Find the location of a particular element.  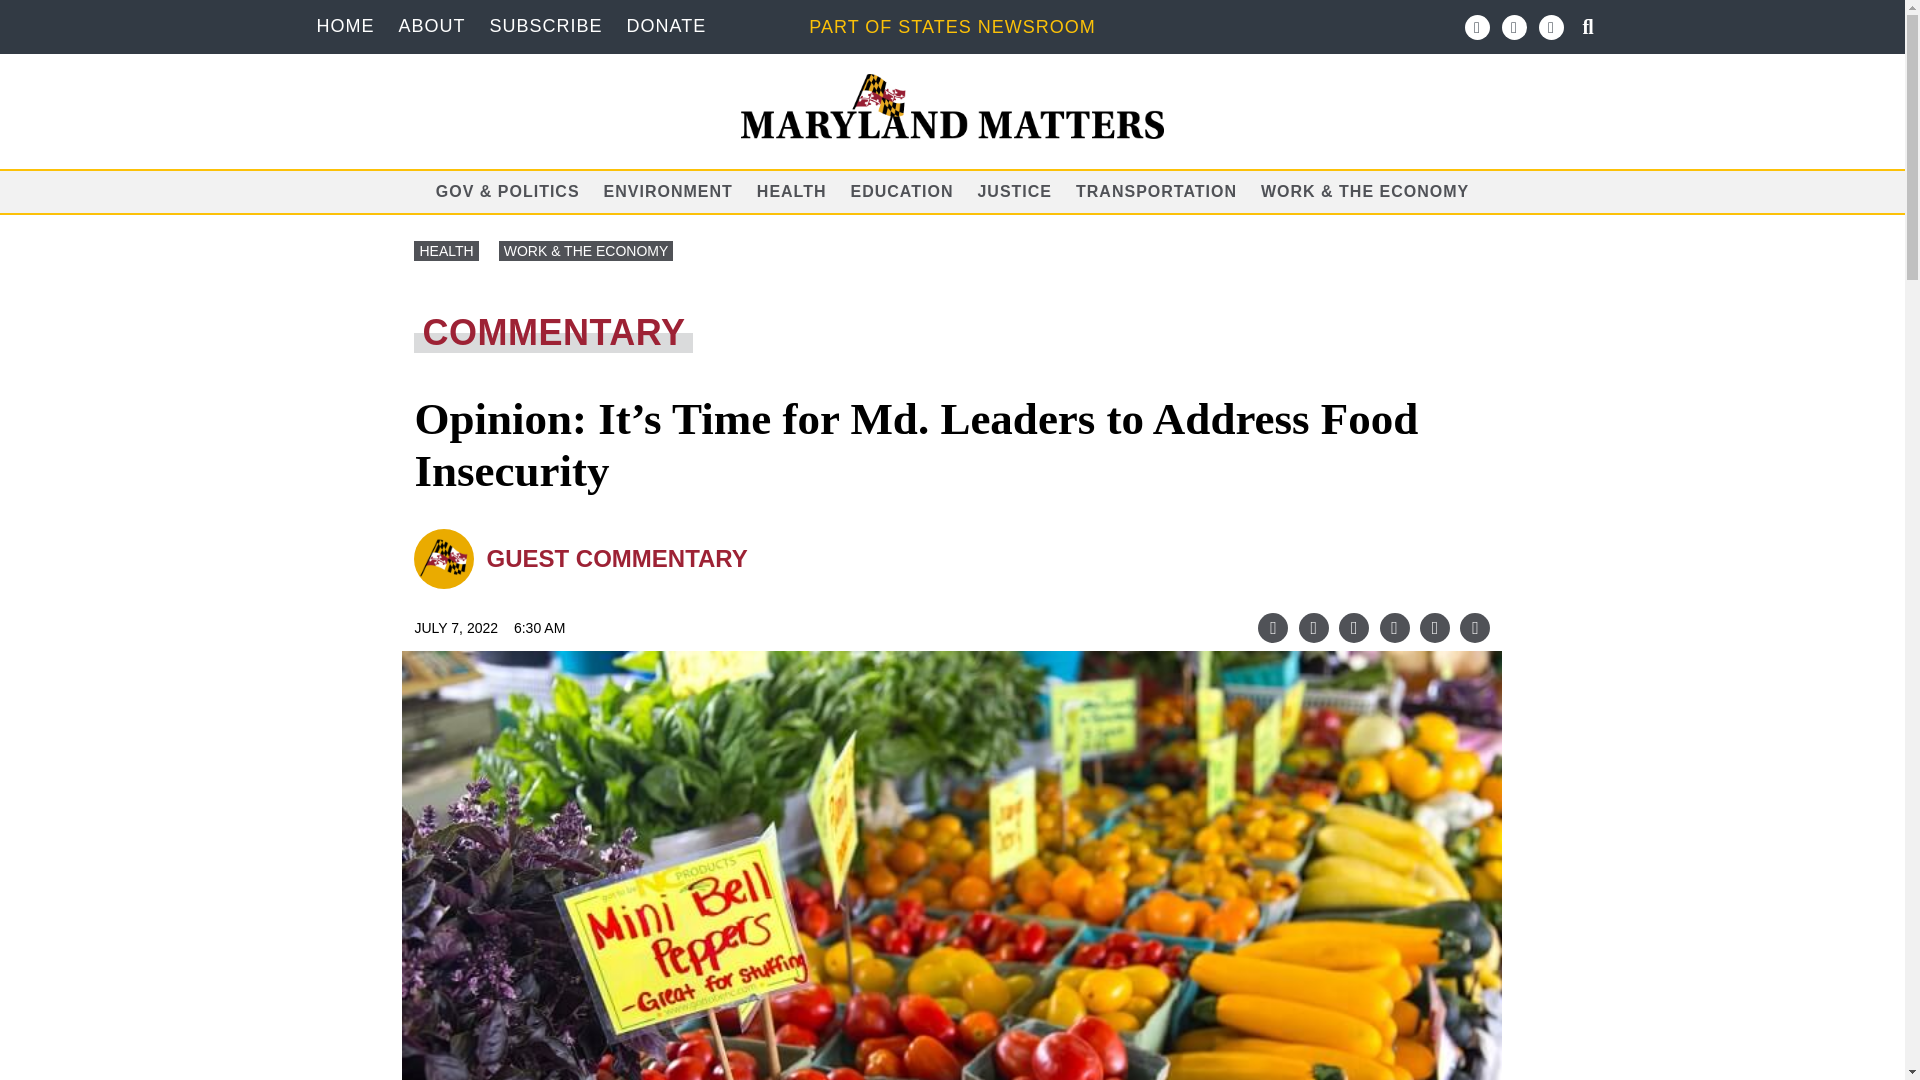

SUBSCRIBE is located at coordinates (546, 26).